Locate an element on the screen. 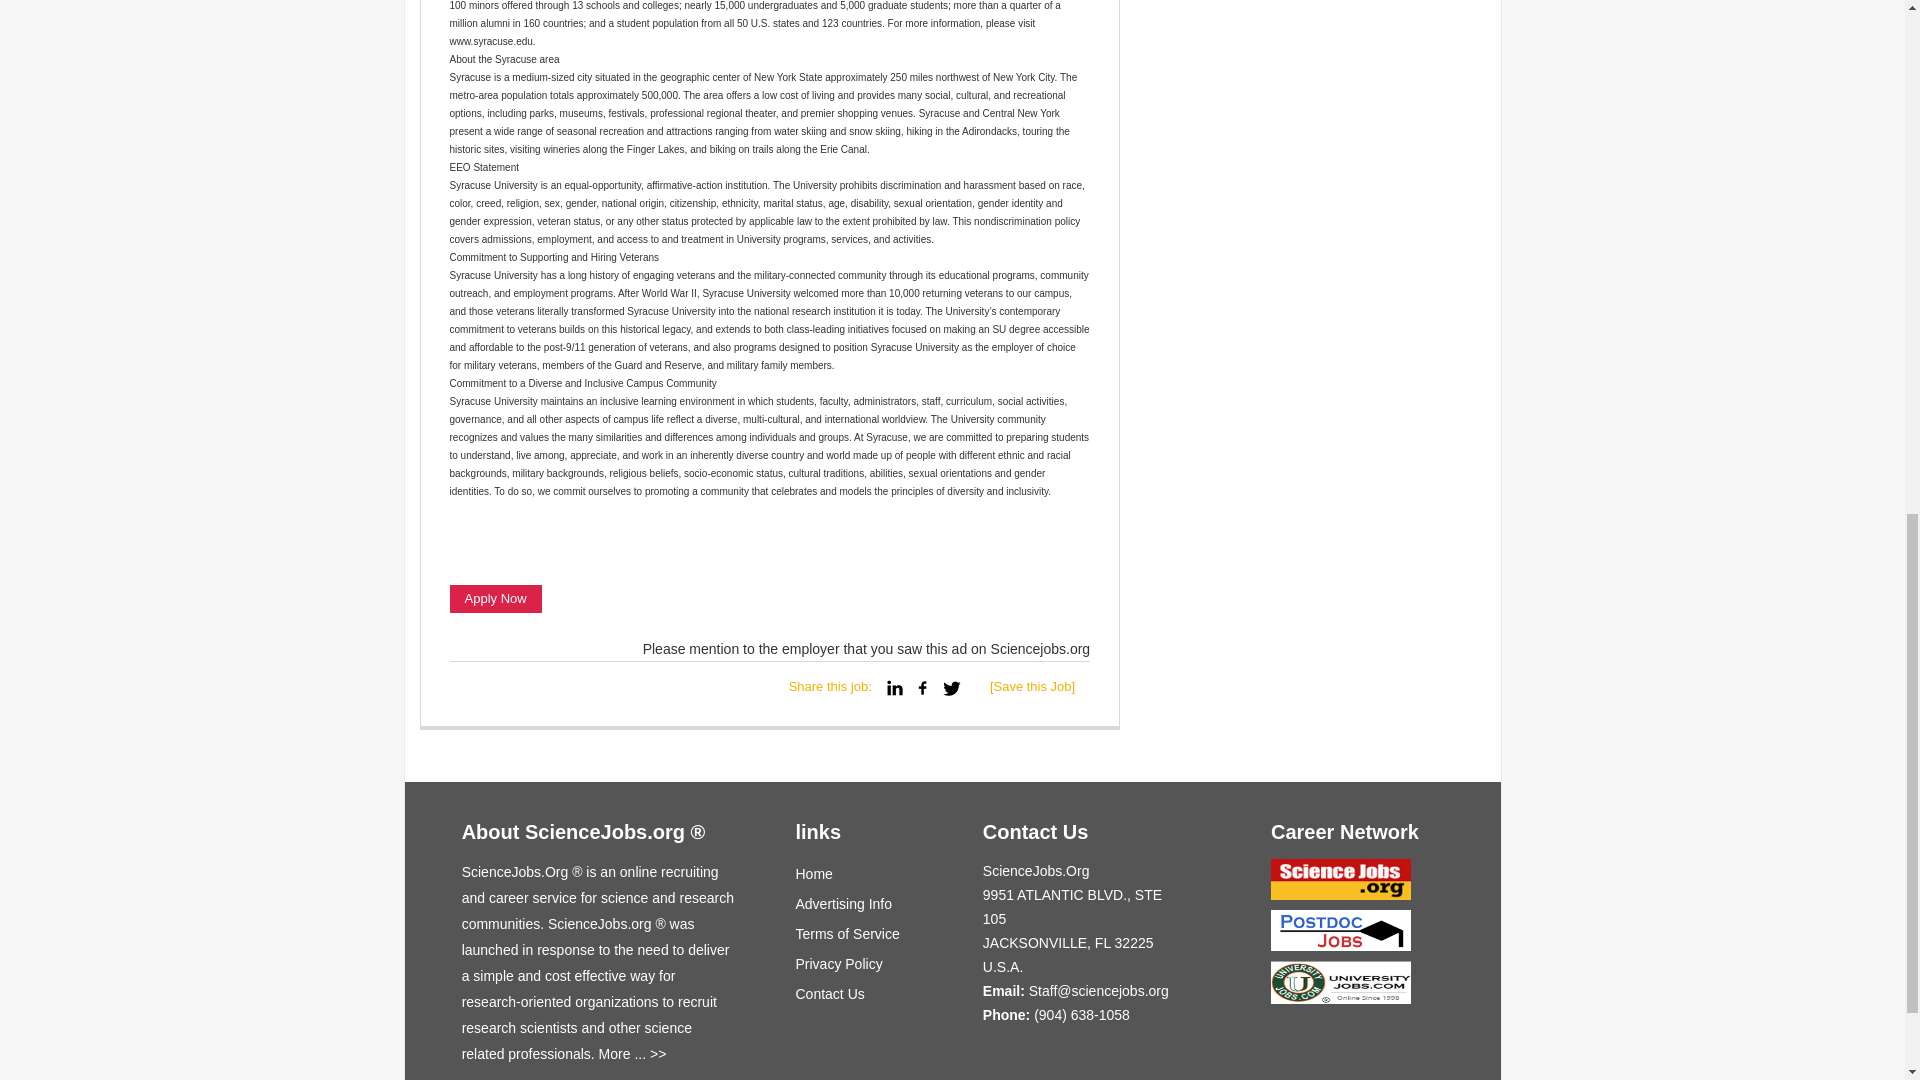 This screenshot has width=1920, height=1080. Home is located at coordinates (814, 873).